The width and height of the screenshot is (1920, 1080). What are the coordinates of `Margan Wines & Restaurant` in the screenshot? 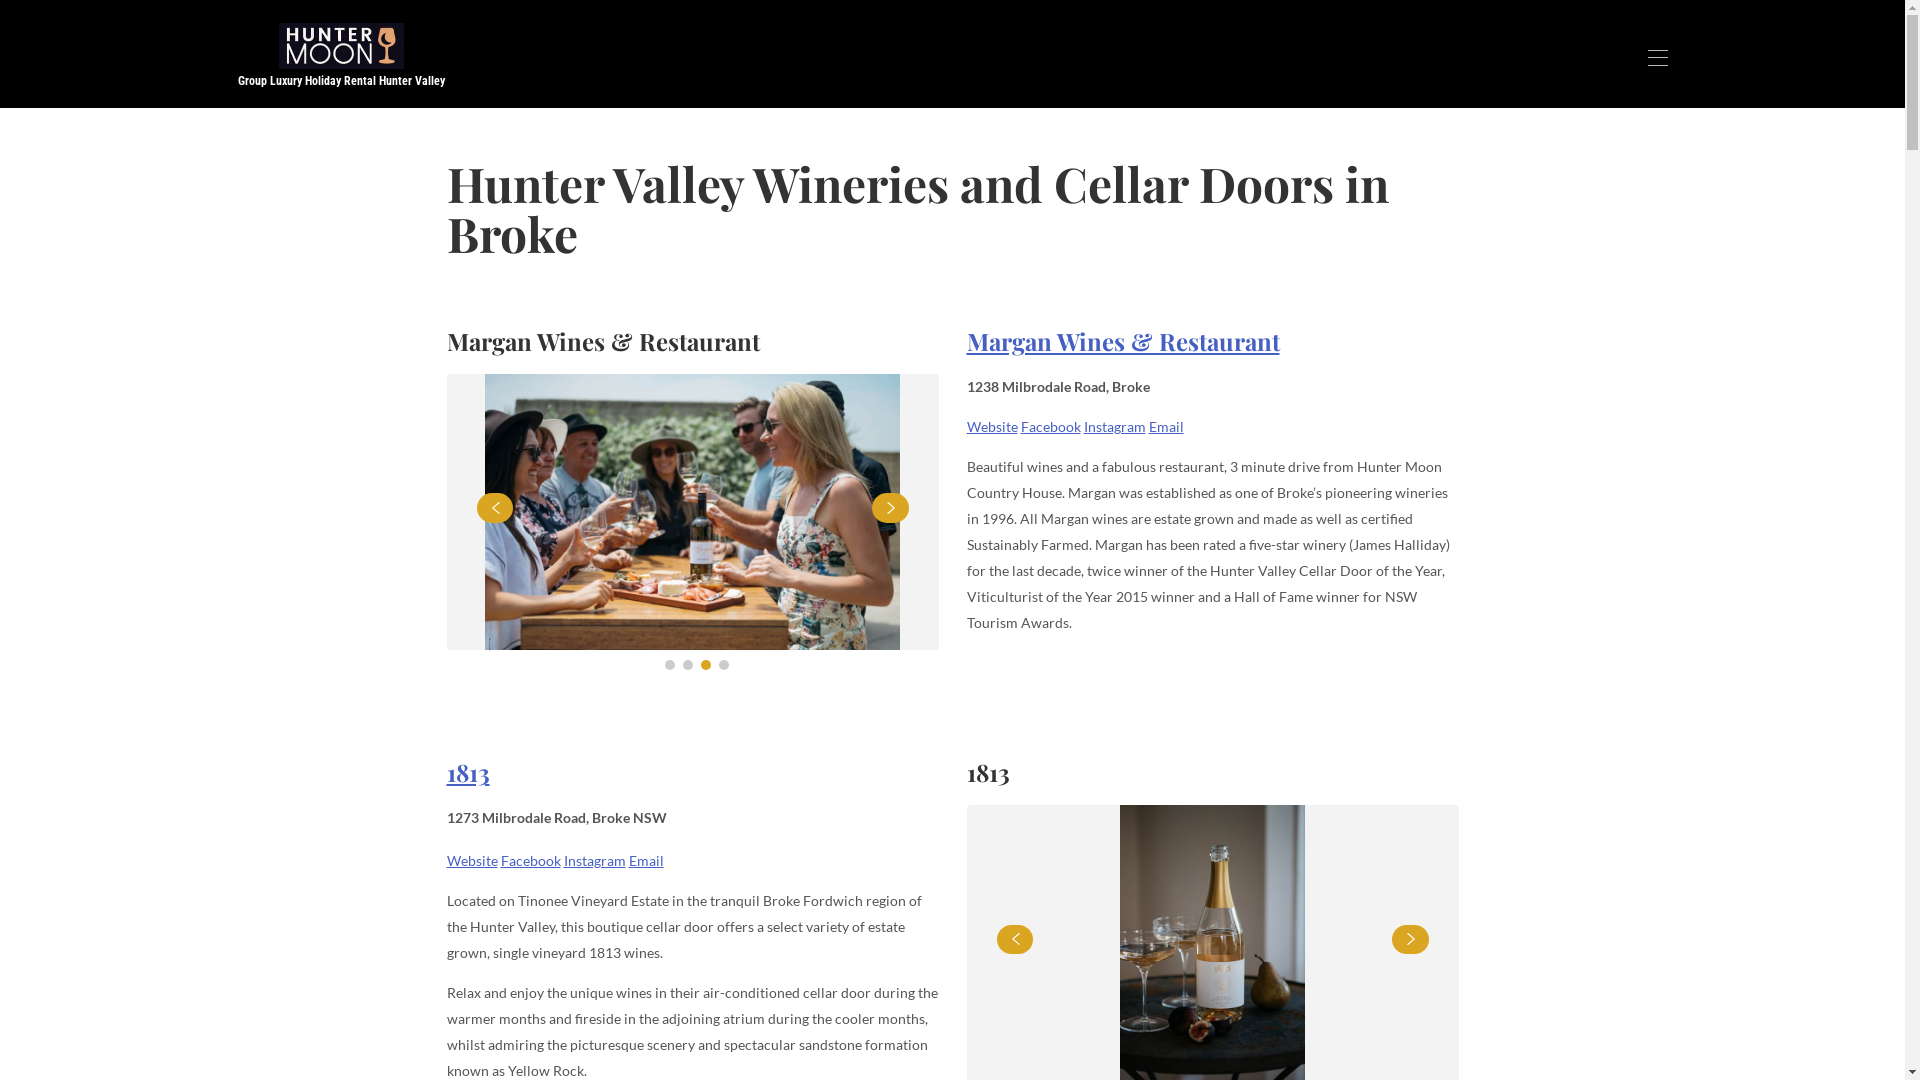 It's located at (1122, 341).